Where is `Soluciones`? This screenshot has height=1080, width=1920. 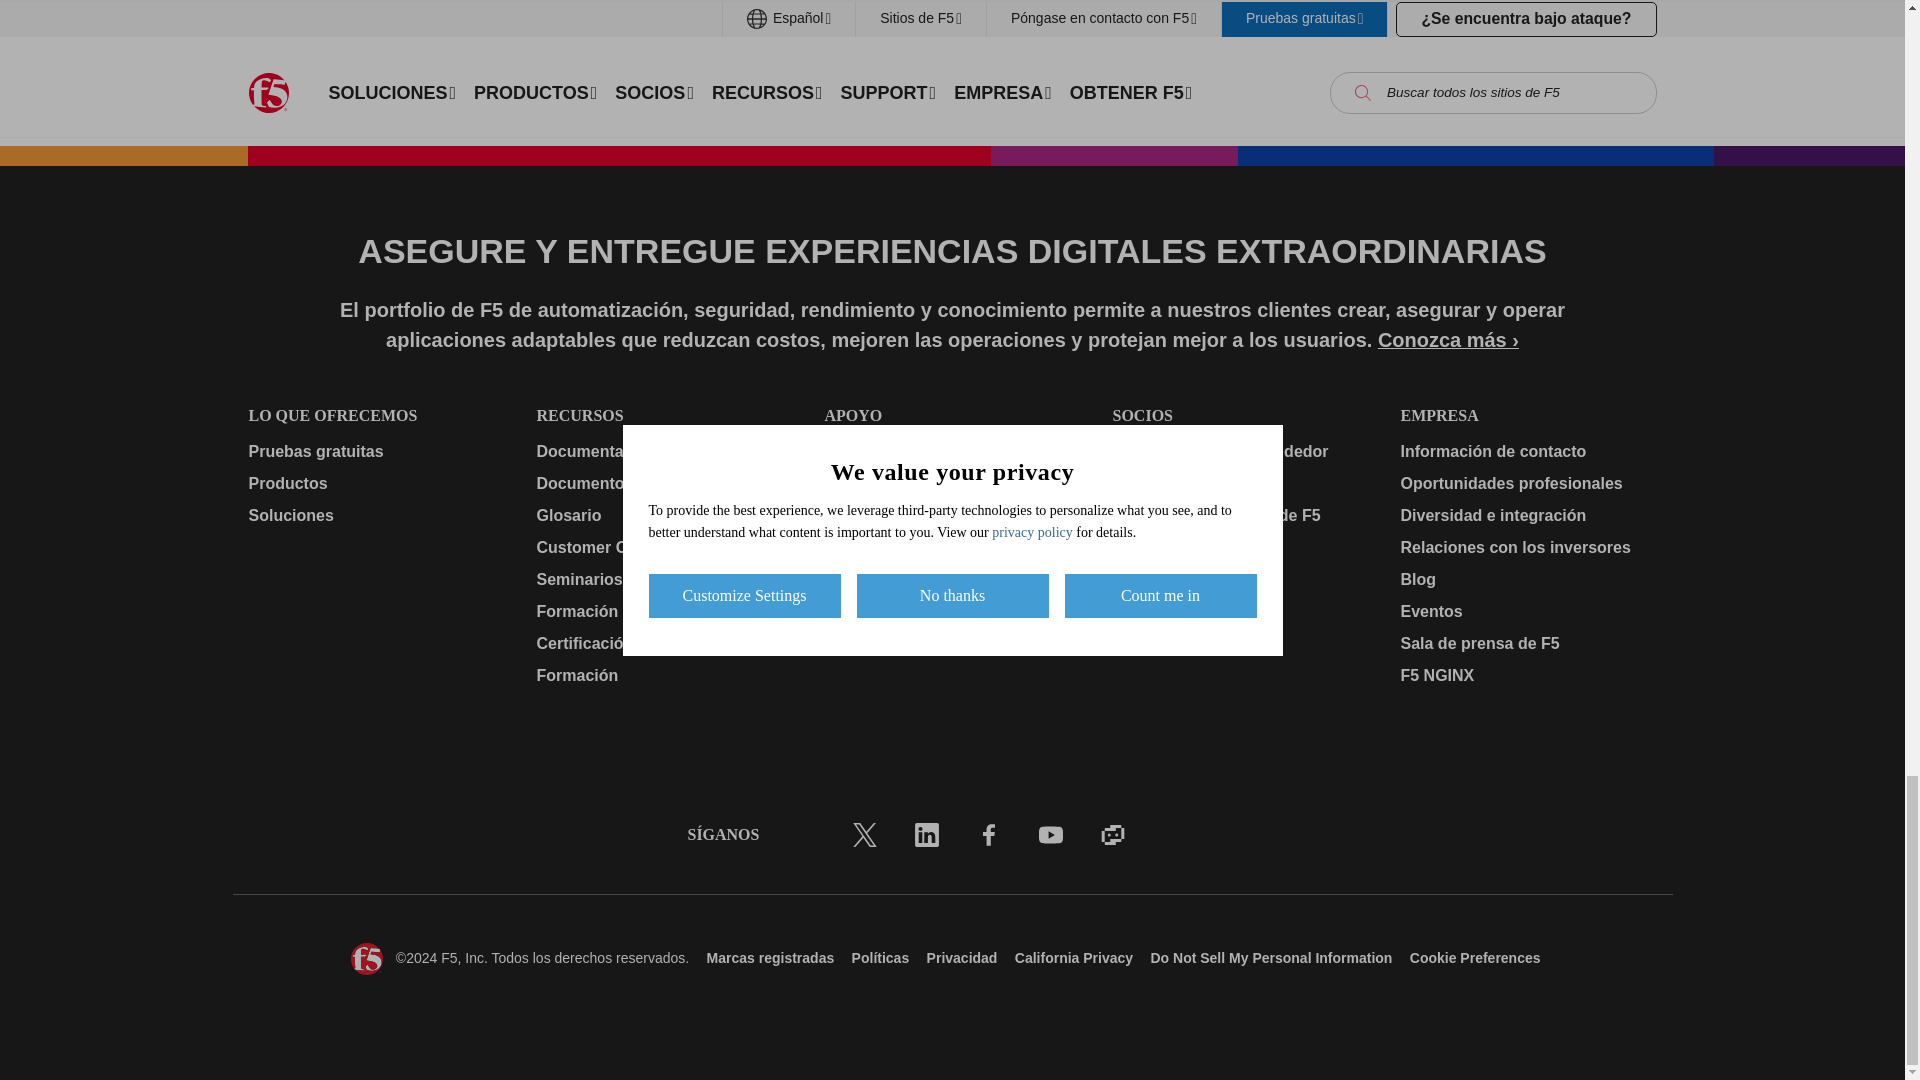
Soluciones is located at coordinates (375, 516).